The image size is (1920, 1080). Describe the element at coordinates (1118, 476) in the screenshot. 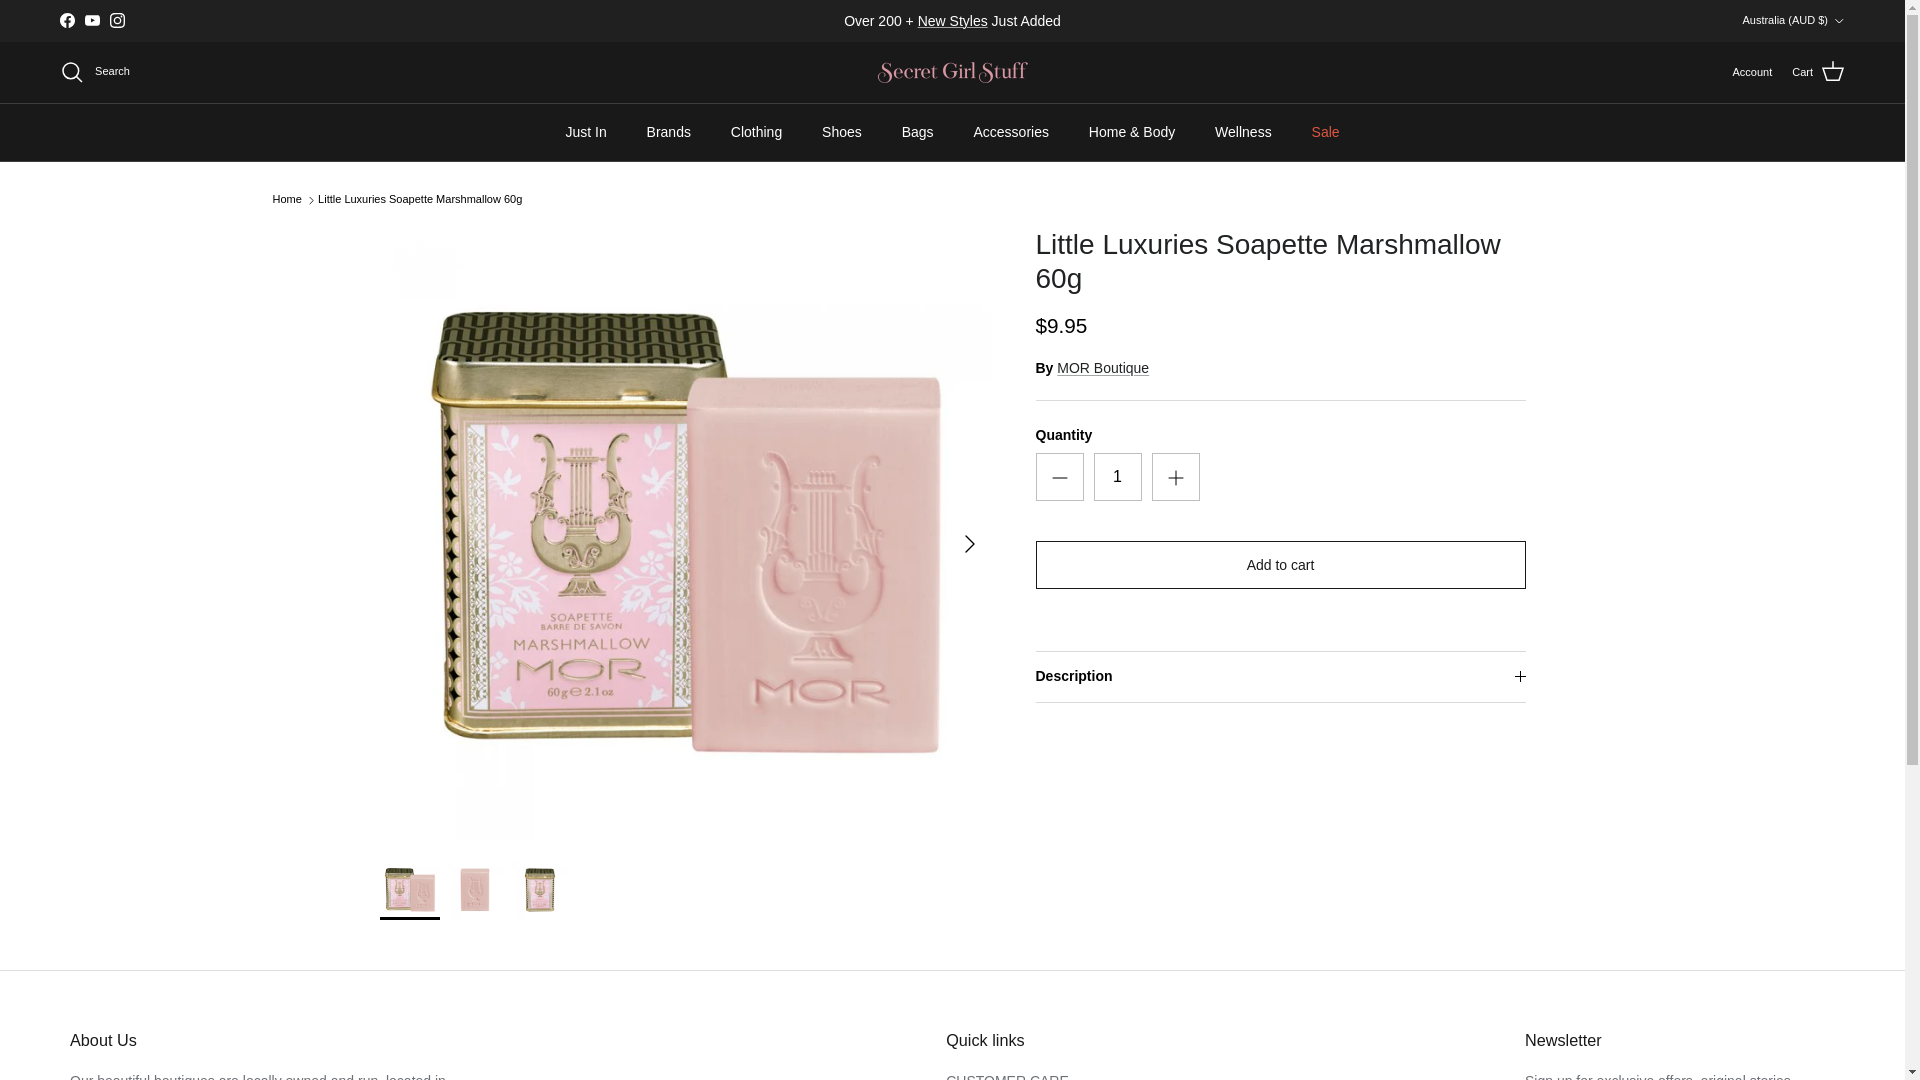

I see `1` at that location.